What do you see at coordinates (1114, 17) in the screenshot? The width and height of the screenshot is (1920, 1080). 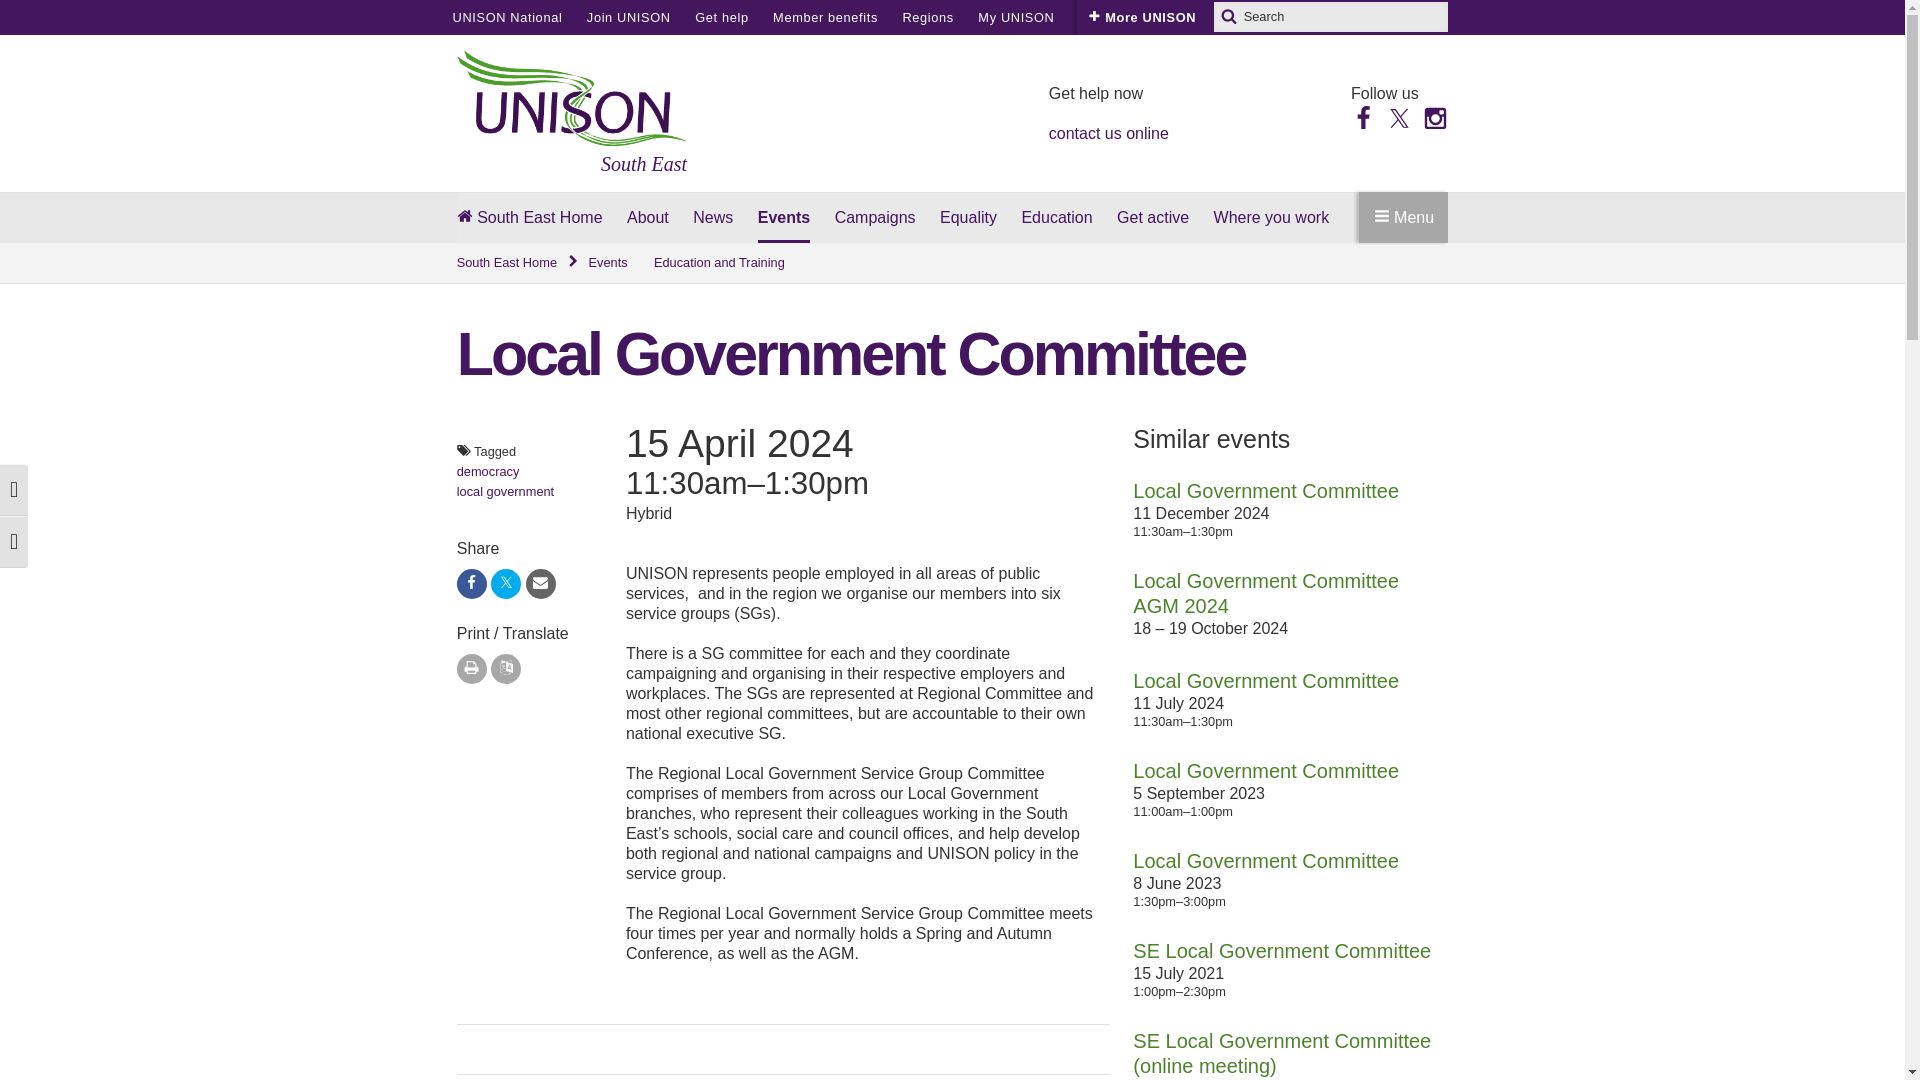 I see `Other sites` at bounding box center [1114, 17].